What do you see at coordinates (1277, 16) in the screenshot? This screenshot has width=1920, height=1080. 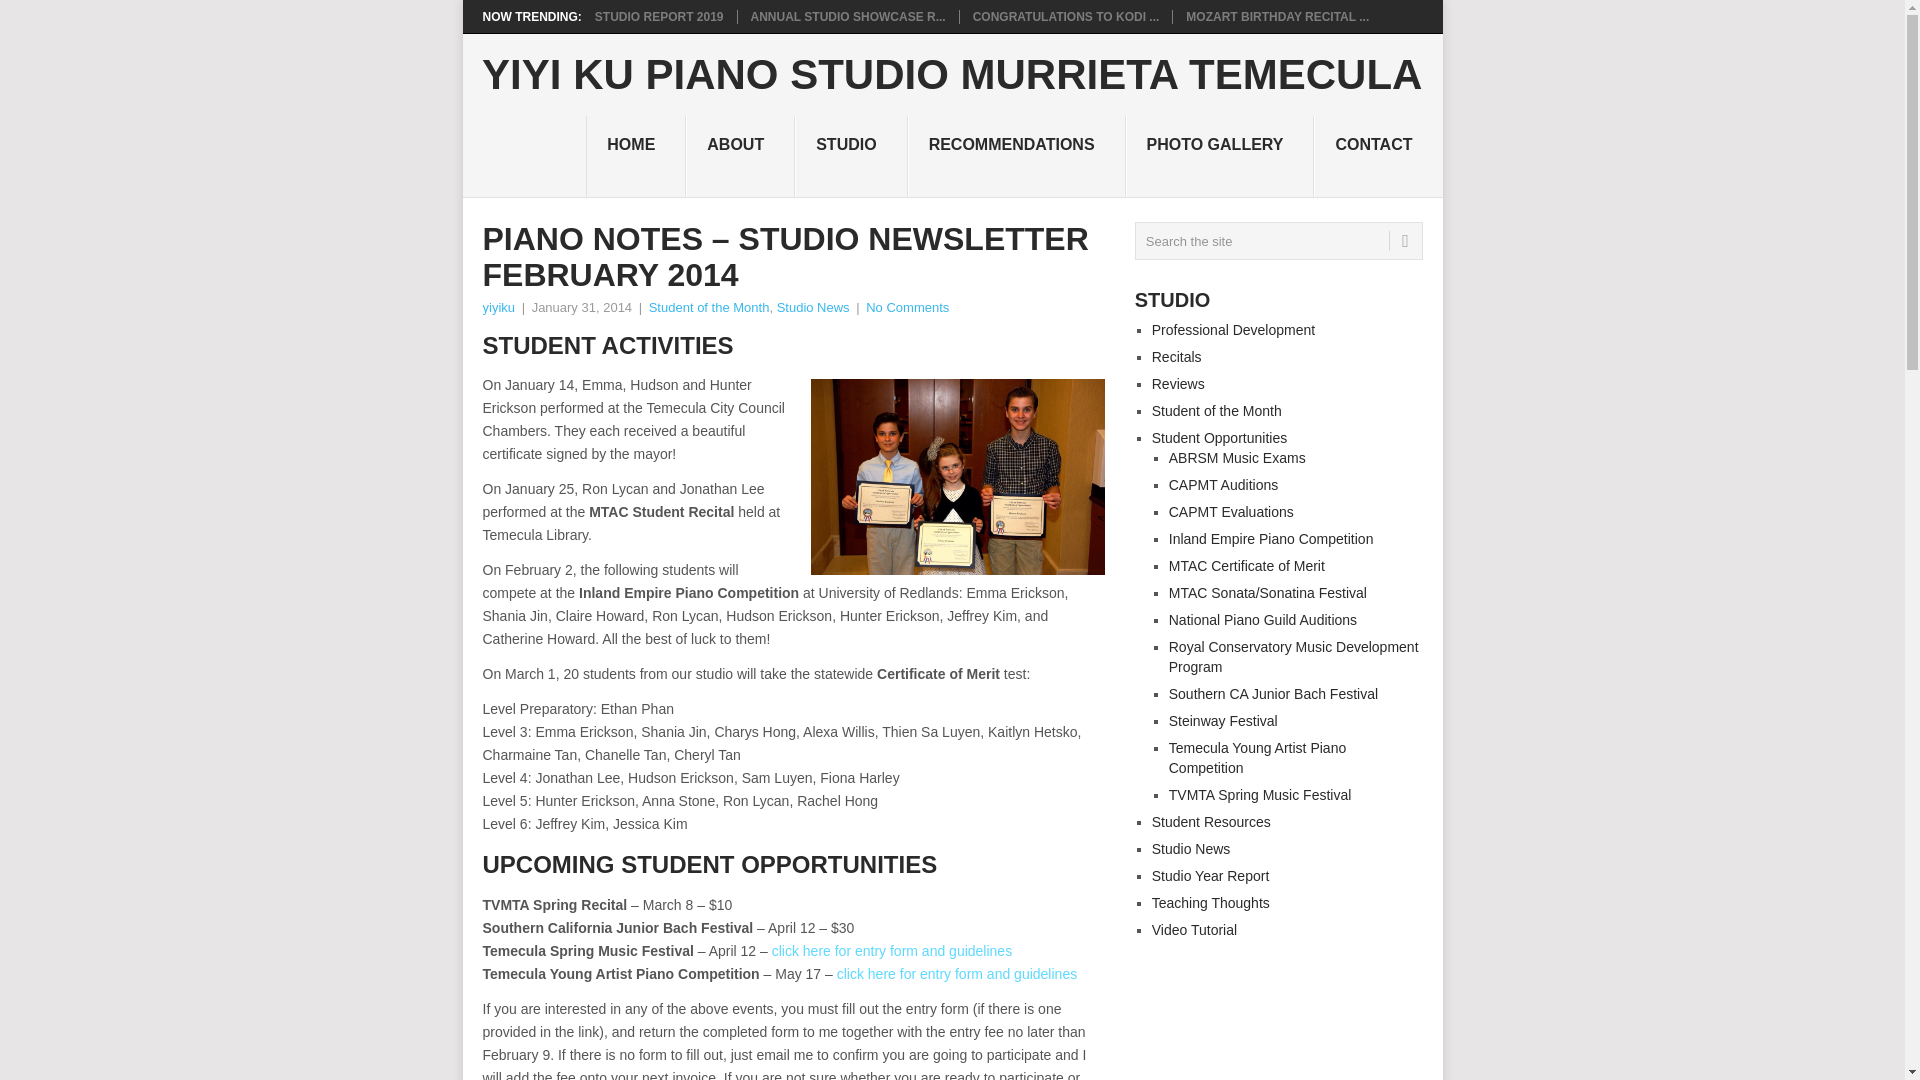 I see `MOZART BIRTHDAY RECITAL ...` at bounding box center [1277, 16].